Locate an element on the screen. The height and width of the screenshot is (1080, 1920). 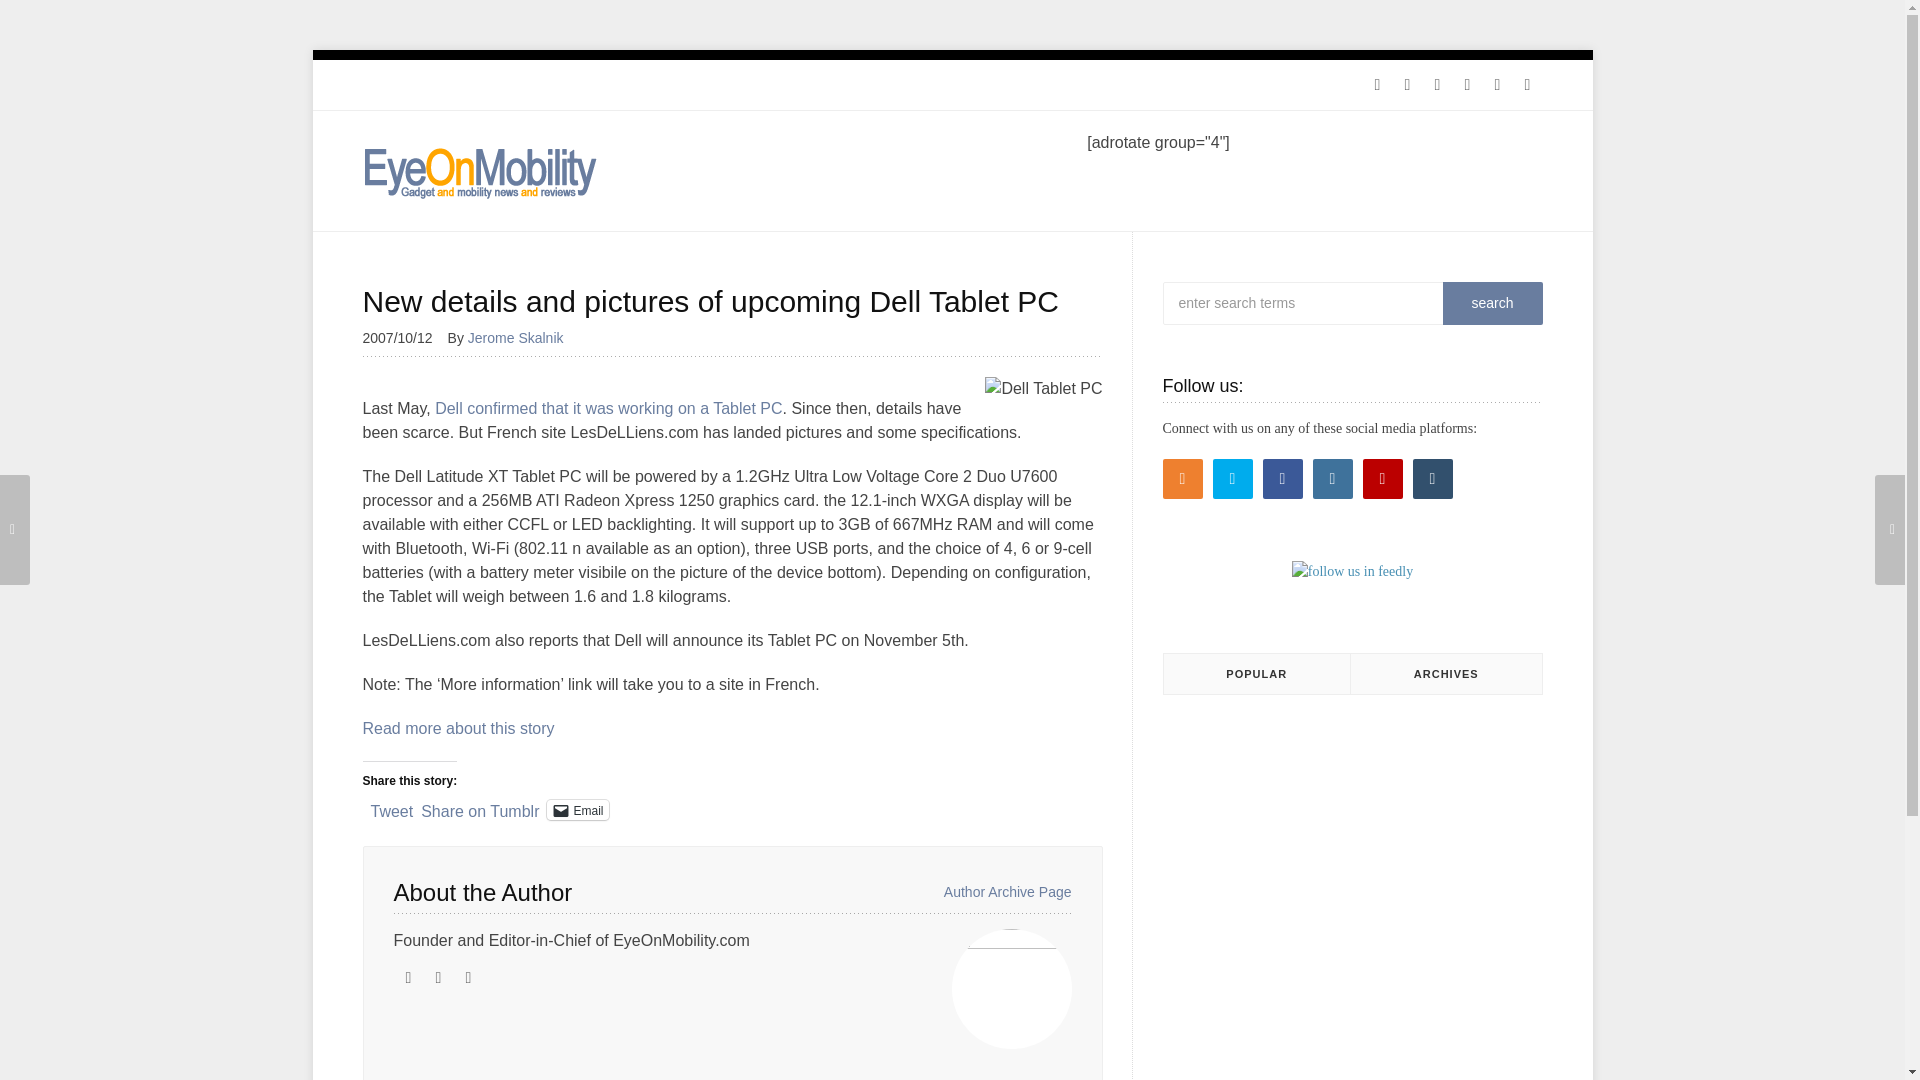
Youtube is located at coordinates (1497, 85).